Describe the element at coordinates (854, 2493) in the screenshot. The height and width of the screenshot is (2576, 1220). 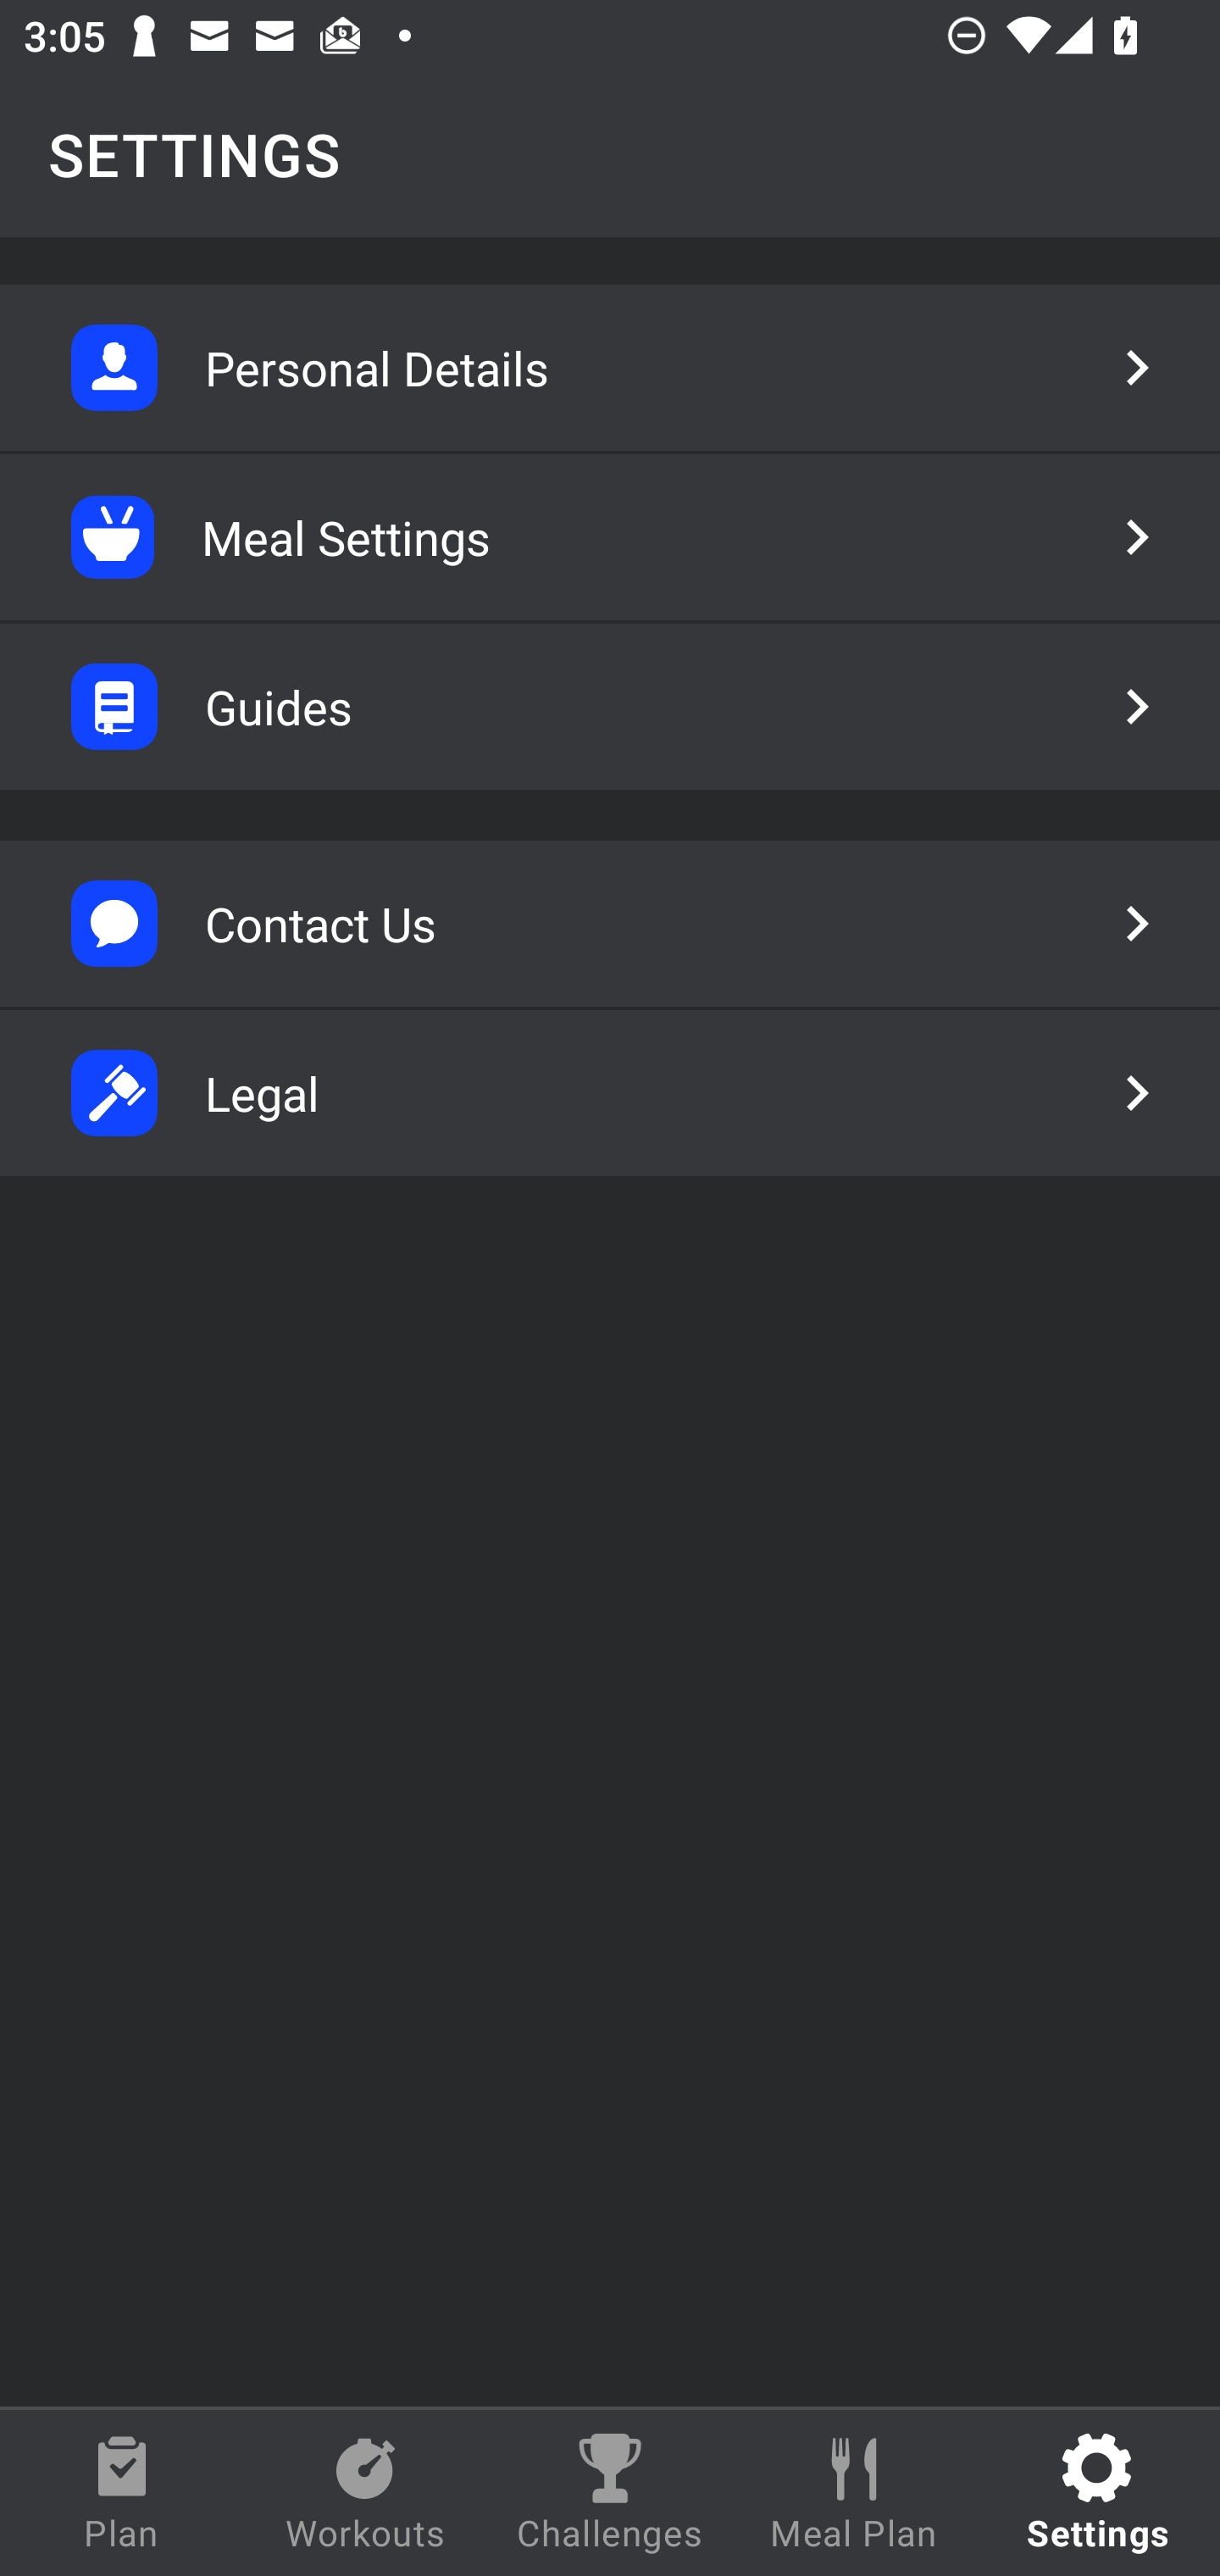
I see ` Meal Plan ` at that location.